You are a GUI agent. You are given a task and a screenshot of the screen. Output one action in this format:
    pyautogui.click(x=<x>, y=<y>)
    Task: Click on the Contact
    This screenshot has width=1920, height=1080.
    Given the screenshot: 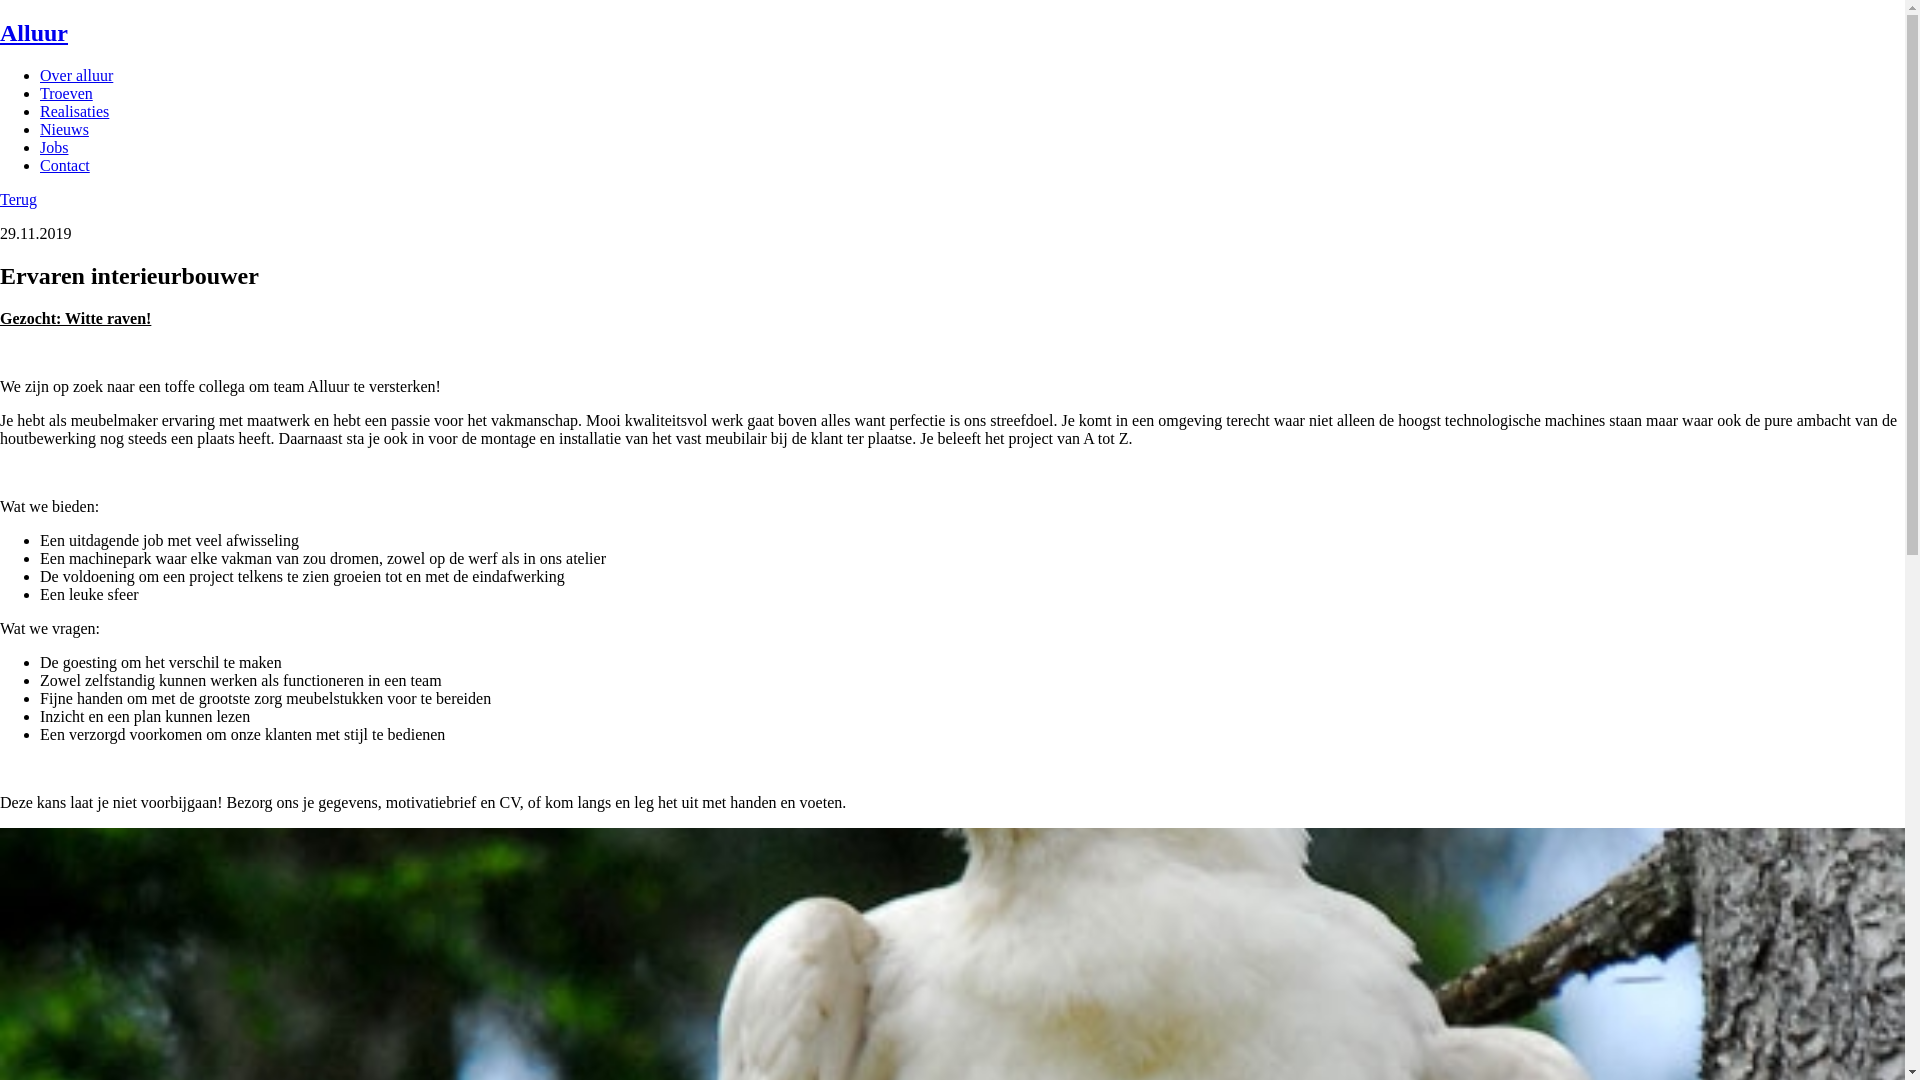 What is the action you would take?
    pyautogui.click(x=65, y=166)
    